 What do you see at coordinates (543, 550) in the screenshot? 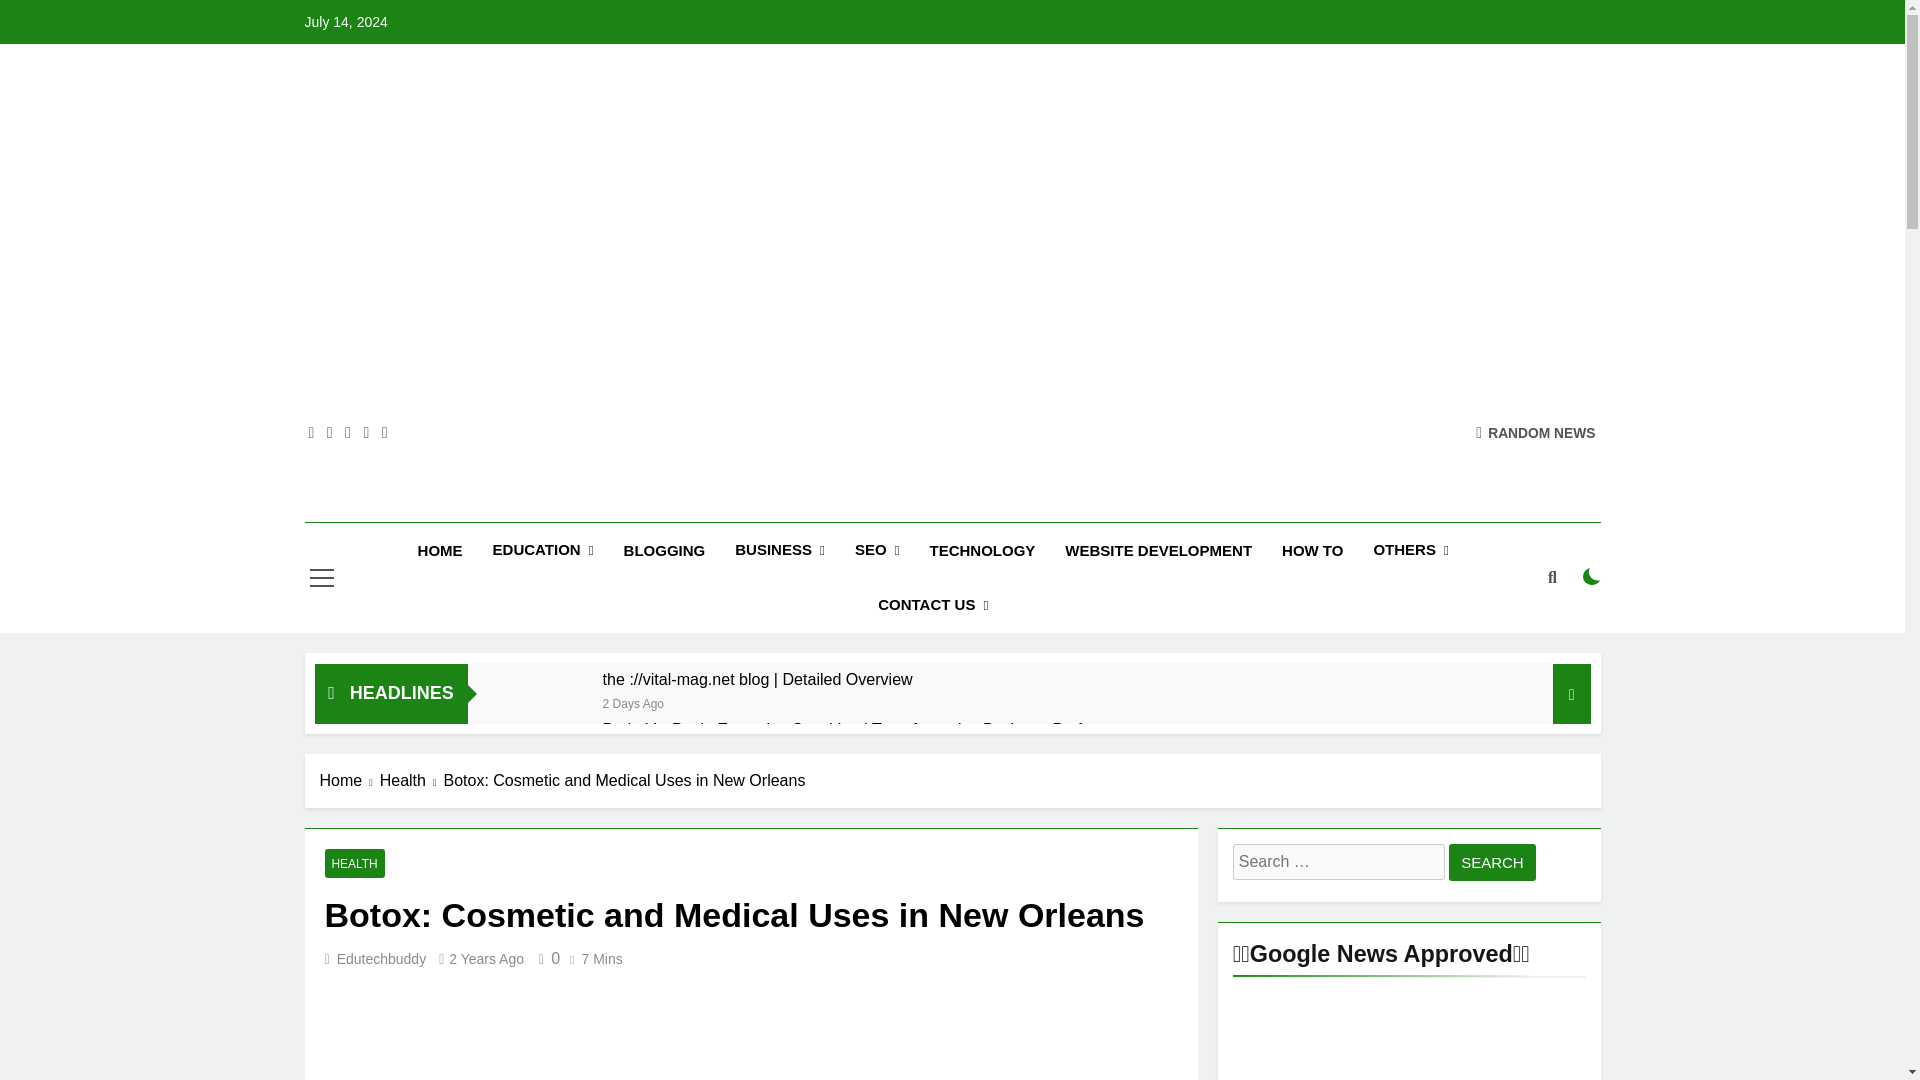
I see `EDUCATION` at bounding box center [543, 550].